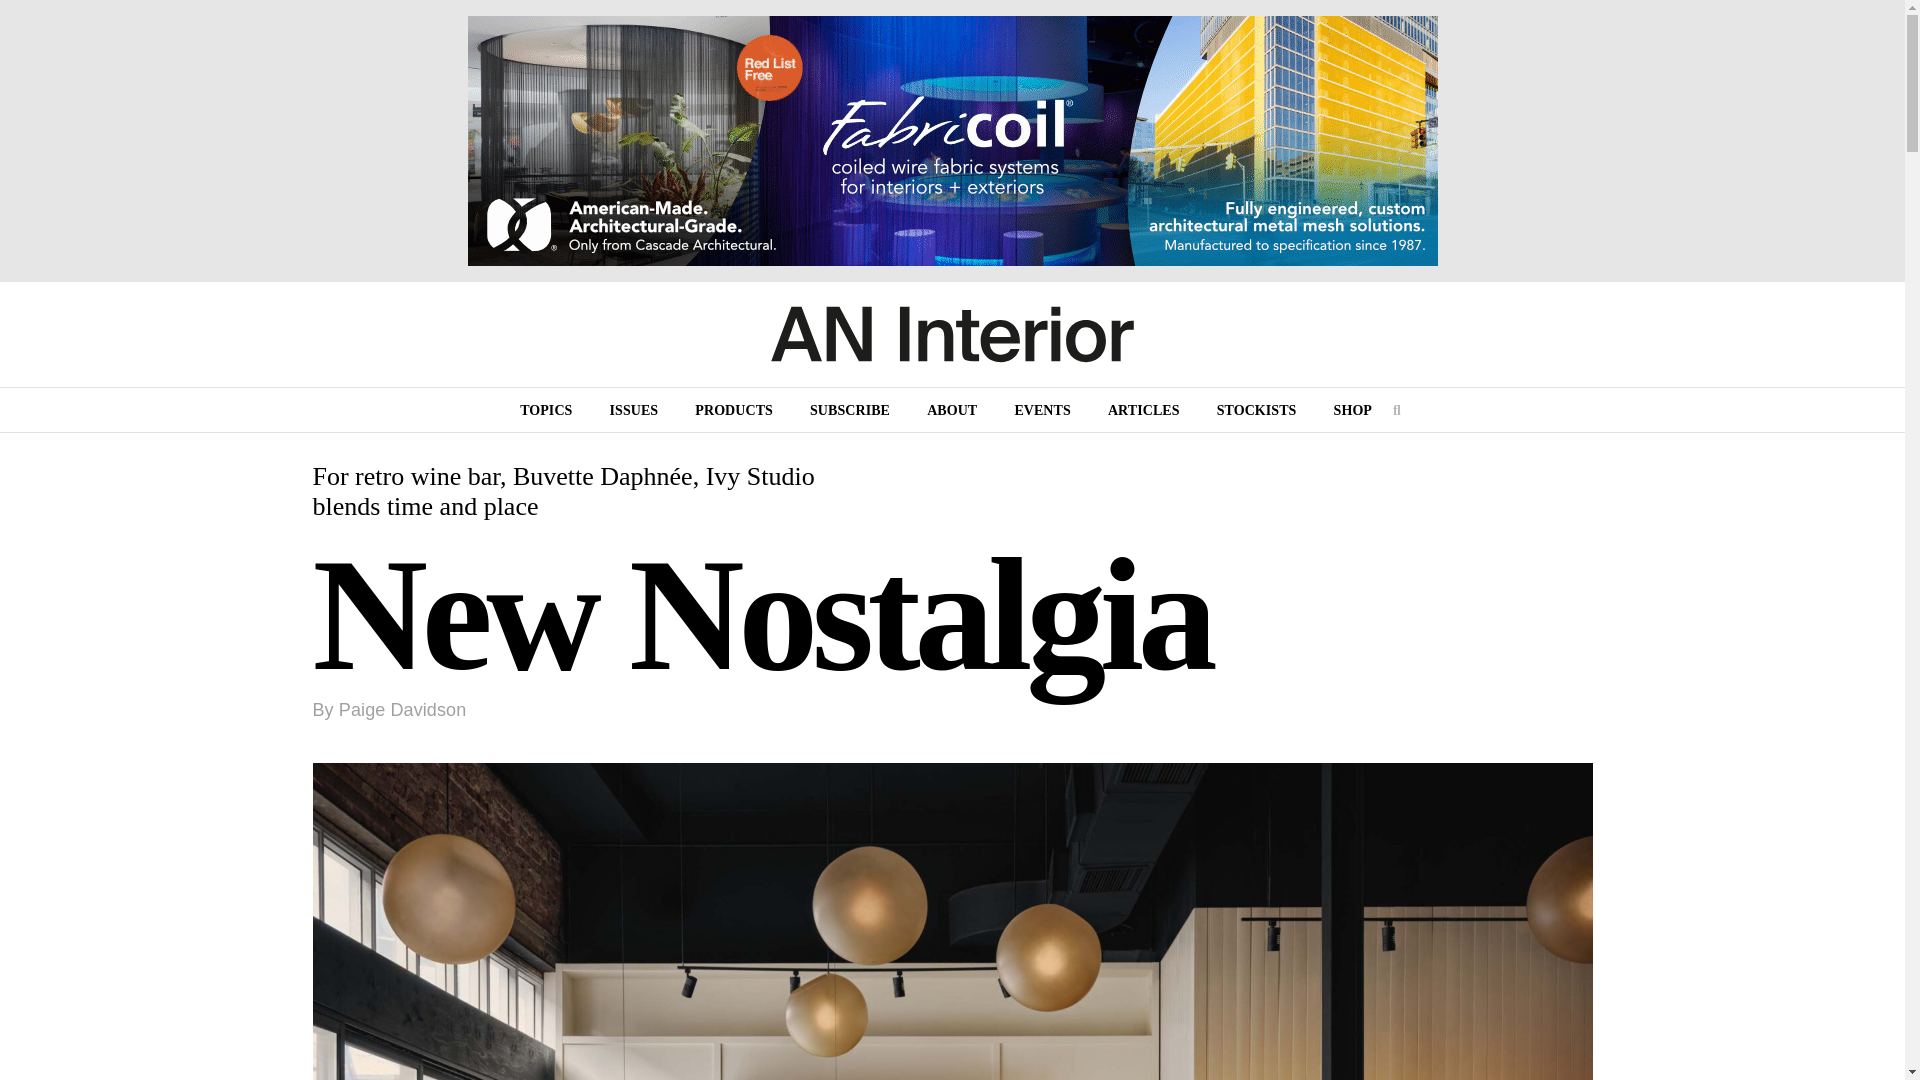 This screenshot has width=1920, height=1080. What do you see at coordinates (1042, 411) in the screenshot?
I see `EVENTS` at bounding box center [1042, 411].